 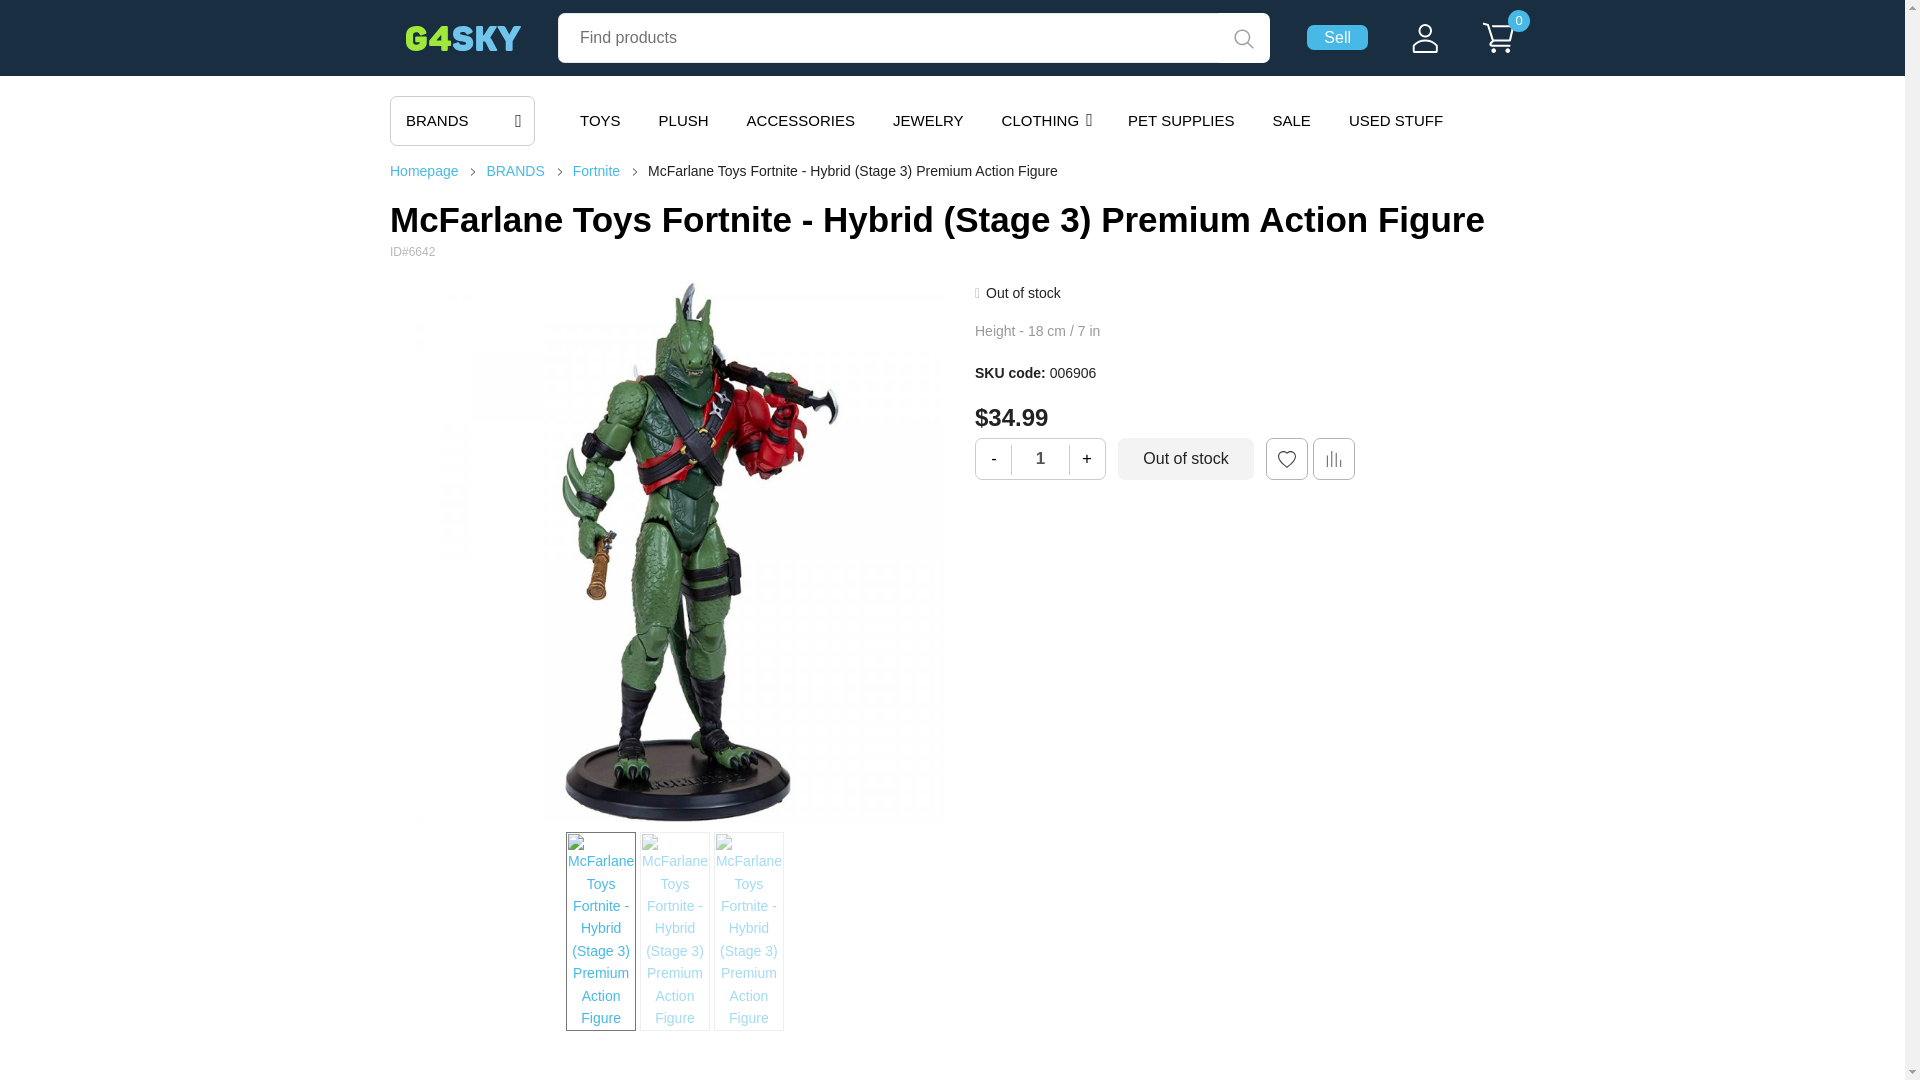 I want to click on BRANDS, so click(x=462, y=120).